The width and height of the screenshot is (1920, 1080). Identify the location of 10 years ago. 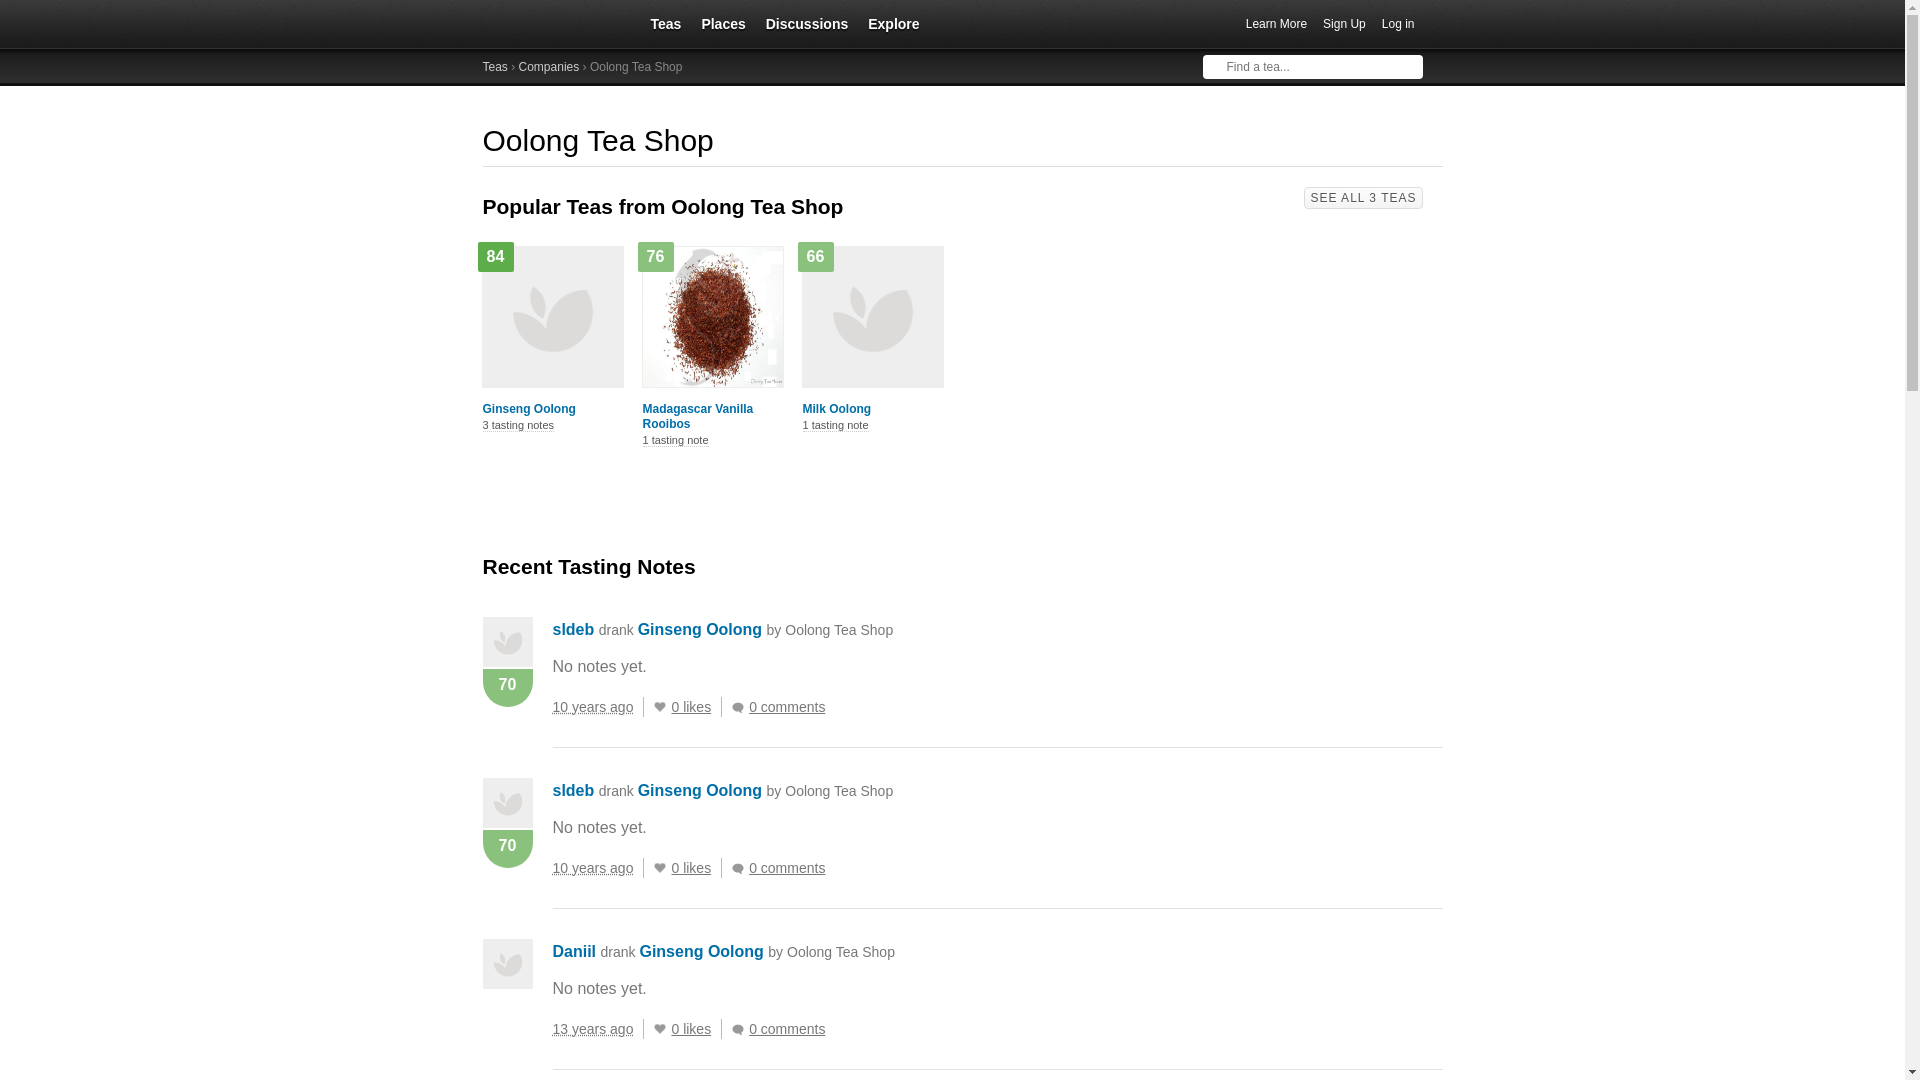
(598, 868).